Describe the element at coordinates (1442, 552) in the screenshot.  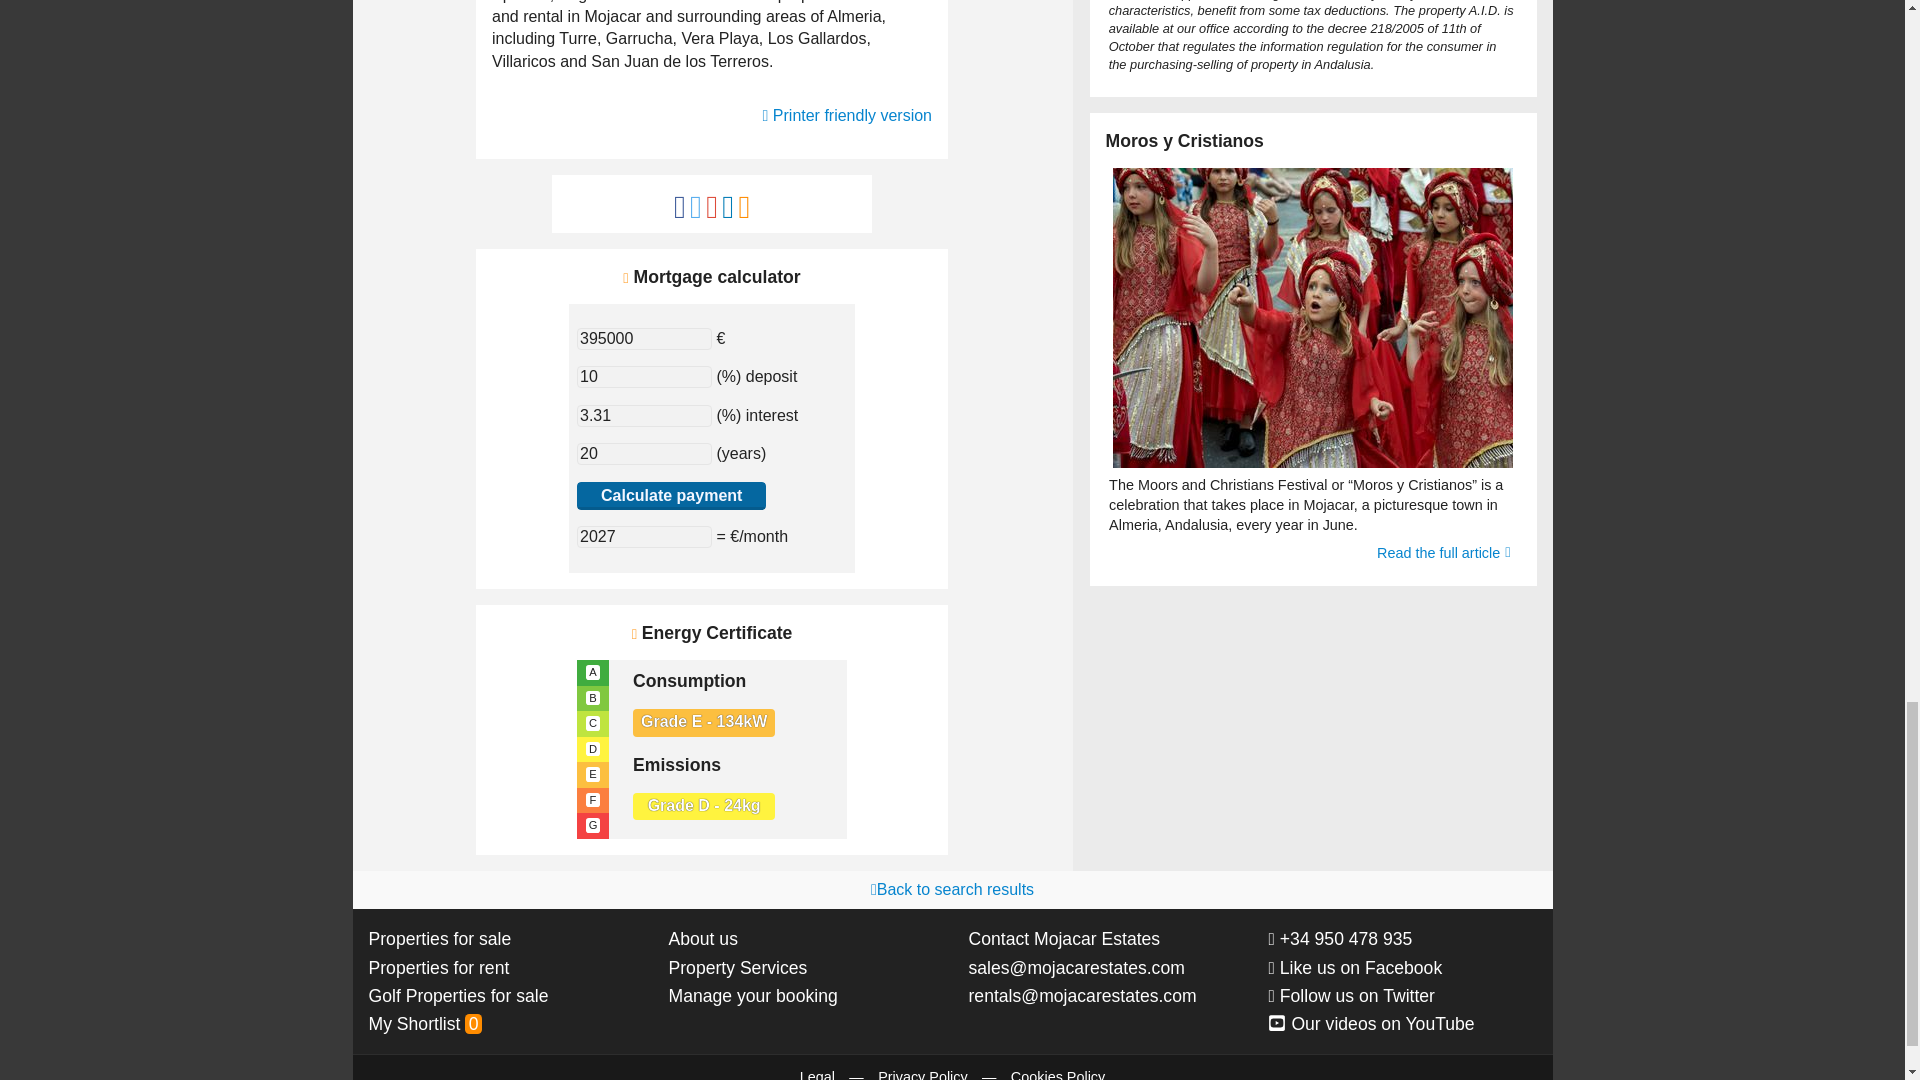
I see `Read the full article` at that location.